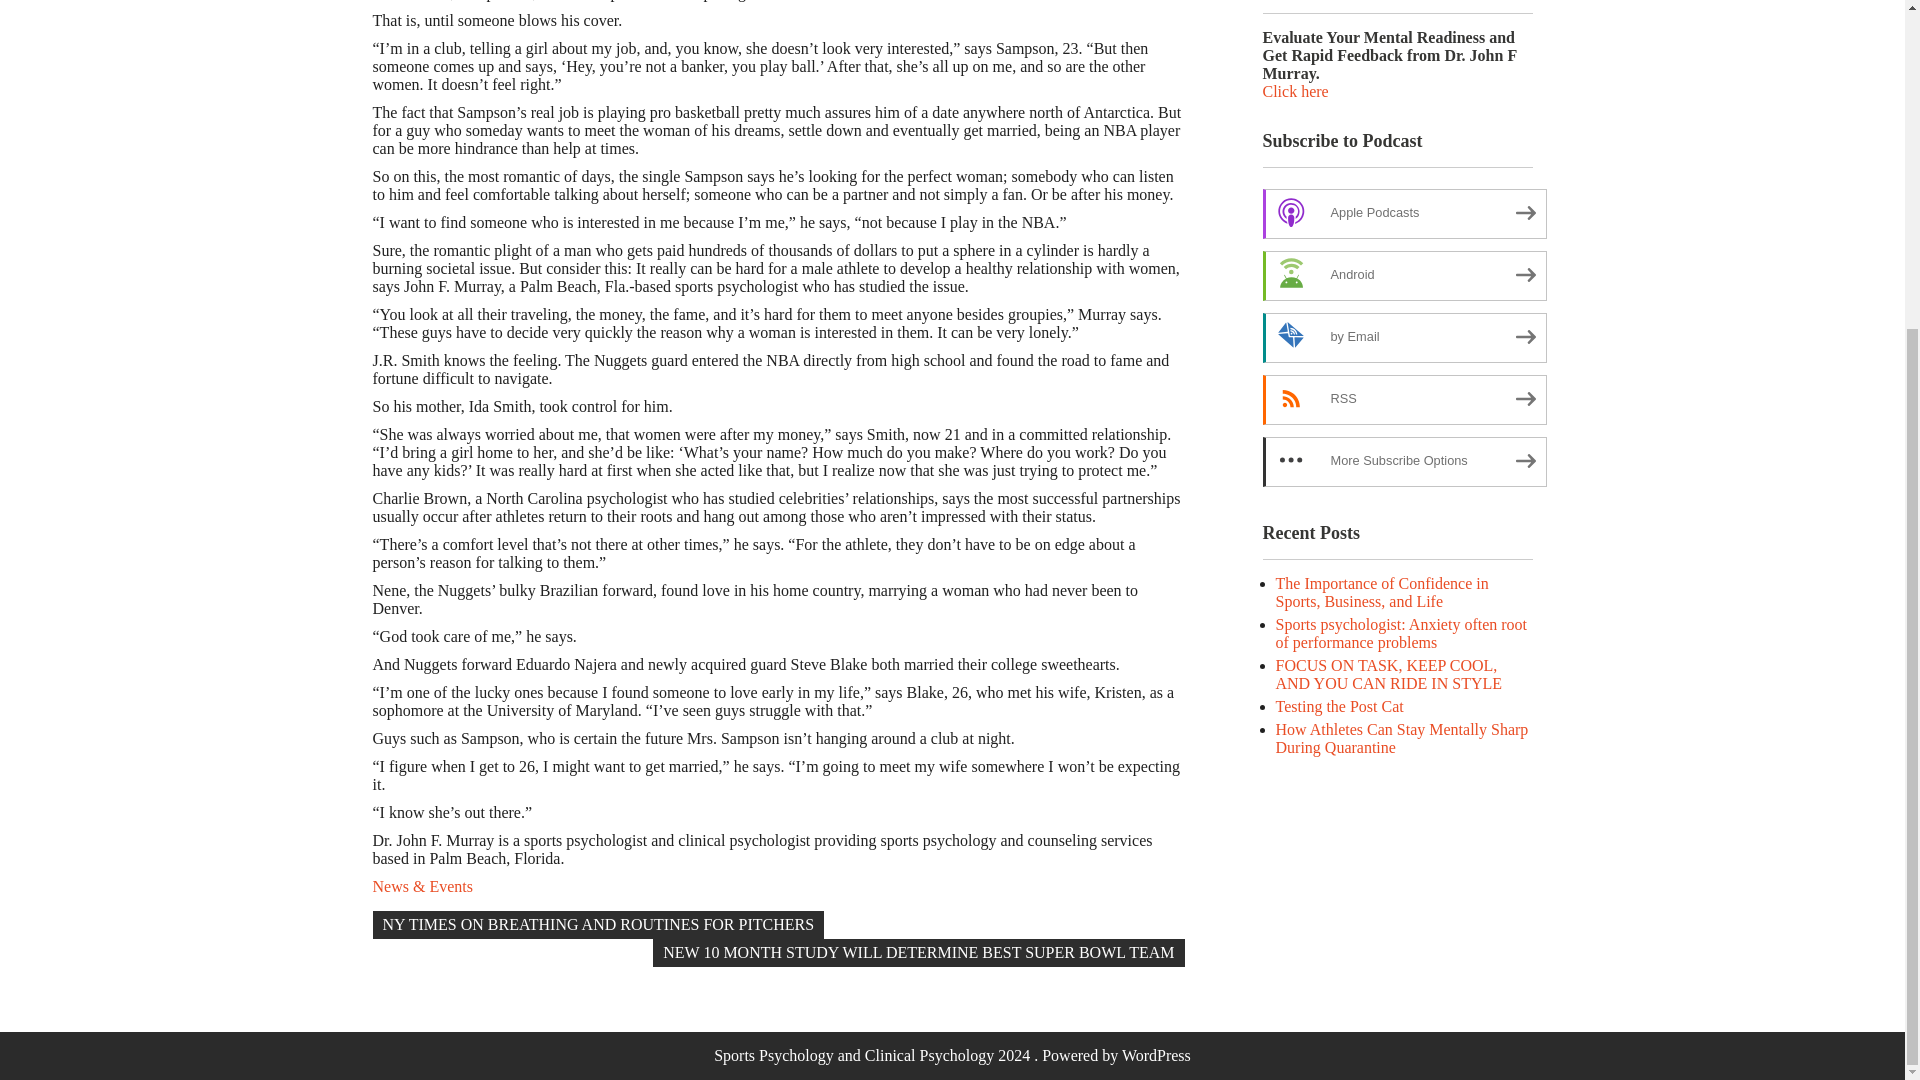 This screenshot has height=1080, width=1920. What do you see at coordinates (1403, 276) in the screenshot?
I see `Android` at bounding box center [1403, 276].